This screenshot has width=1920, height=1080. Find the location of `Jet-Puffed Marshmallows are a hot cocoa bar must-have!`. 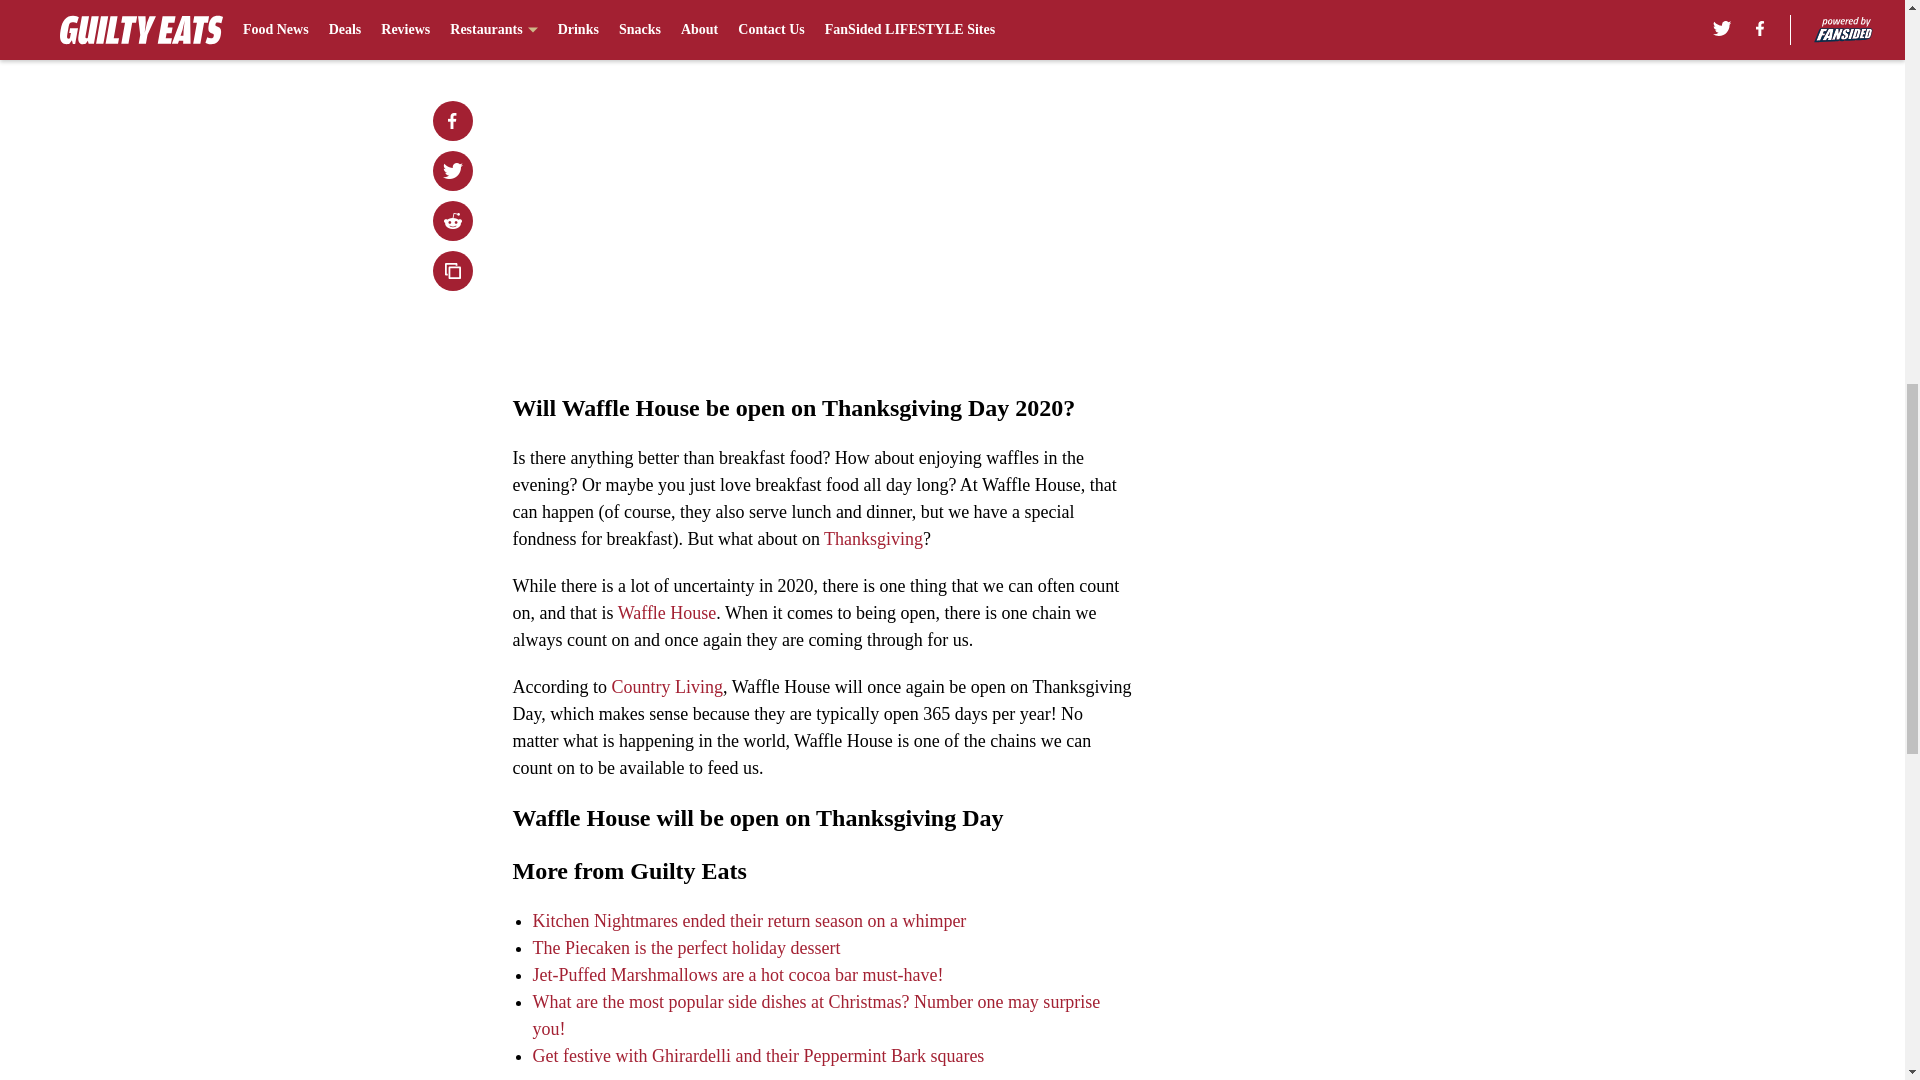

Jet-Puffed Marshmallows are a hot cocoa bar must-have! is located at coordinates (736, 974).